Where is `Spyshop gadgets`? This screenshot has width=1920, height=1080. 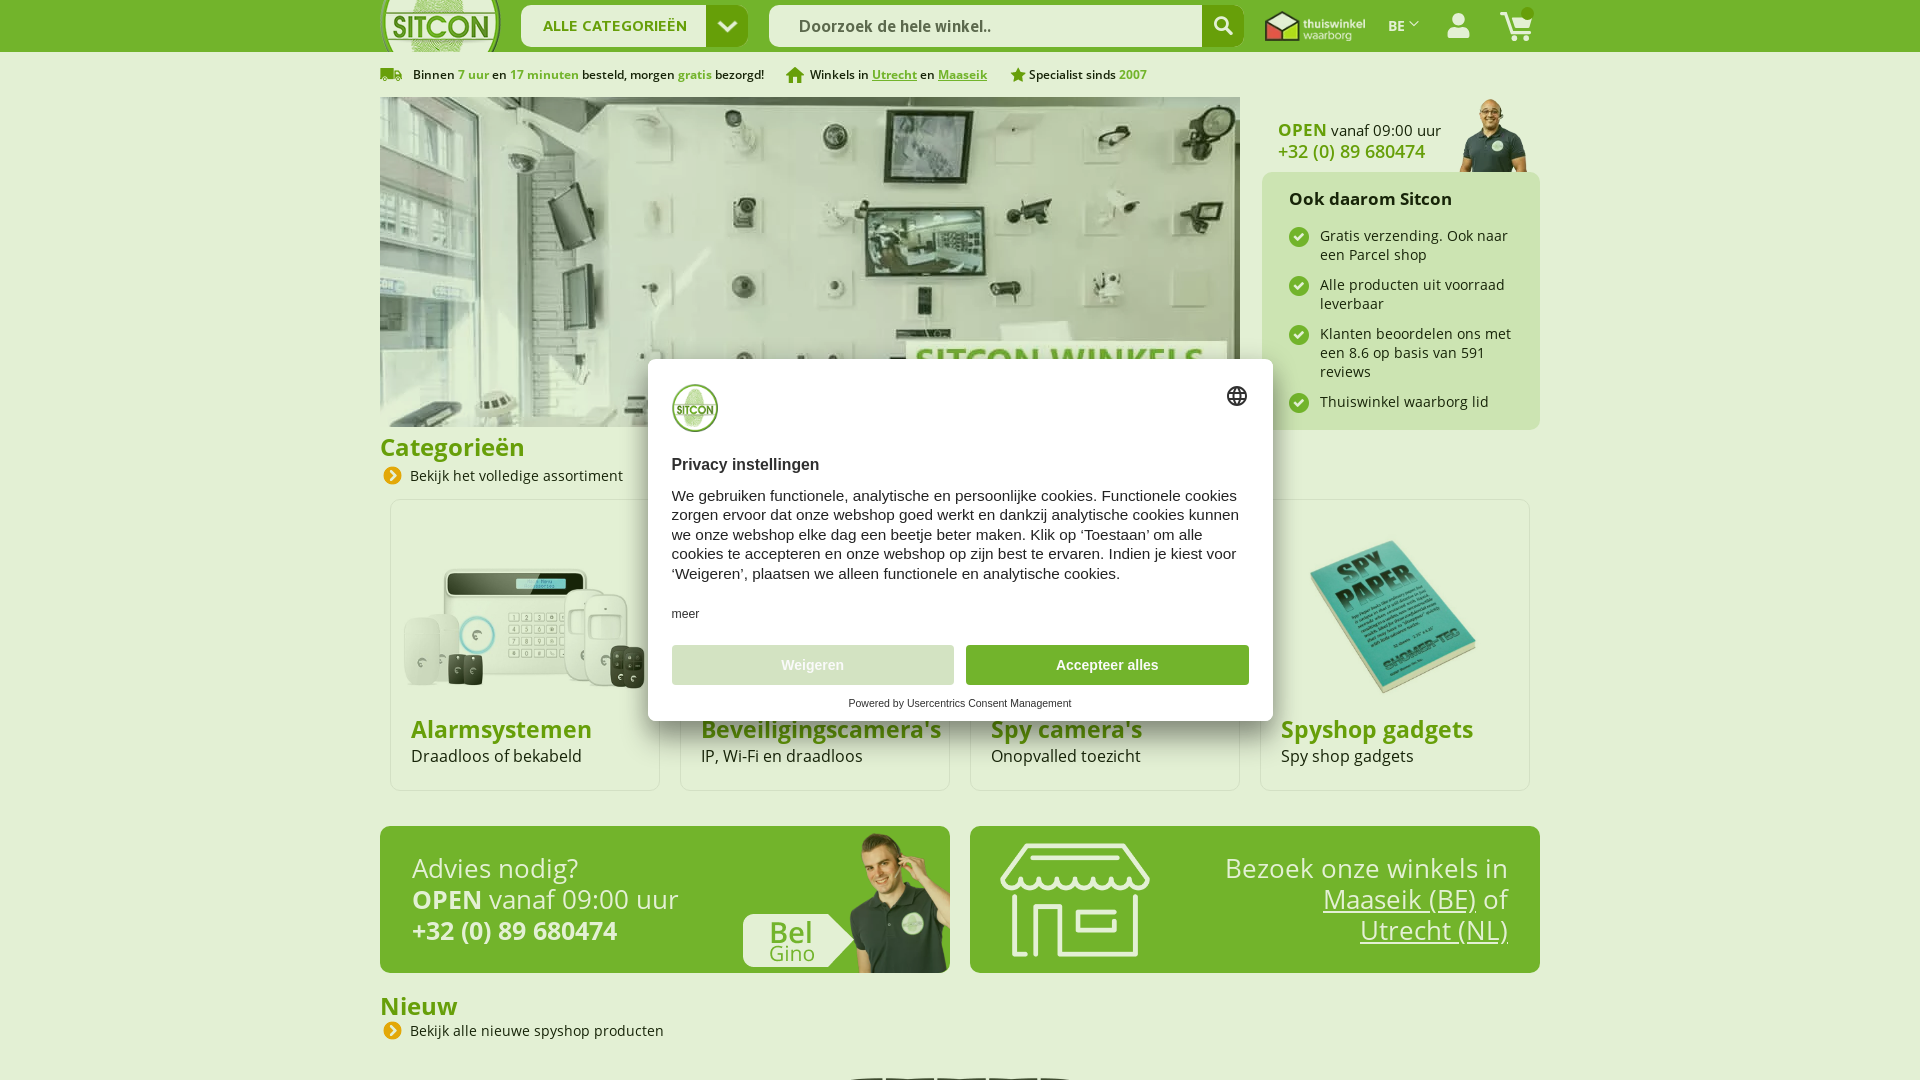
Spyshop gadgets is located at coordinates (1377, 729).